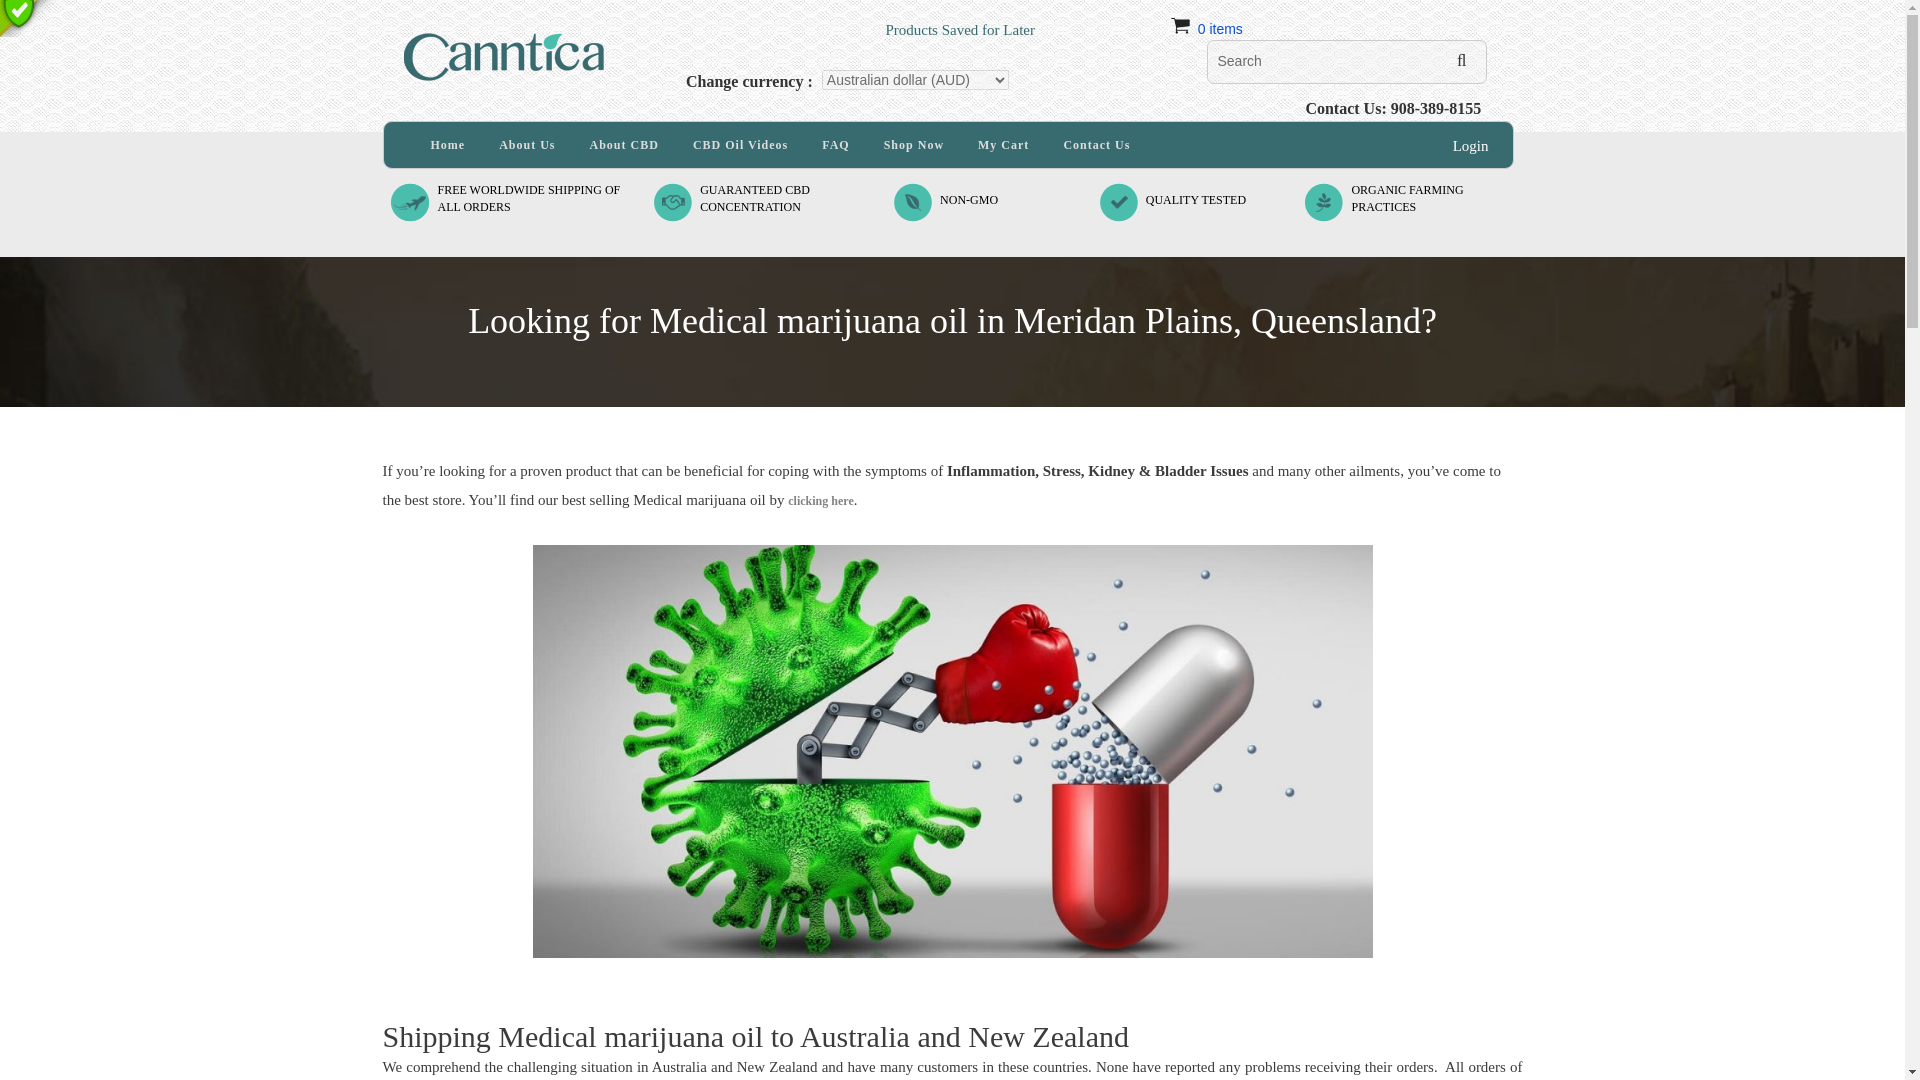  What do you see at coordinates (755, 198) in the screenshot?
I see `Products Saved for Later` at bounding box center [755, 198].